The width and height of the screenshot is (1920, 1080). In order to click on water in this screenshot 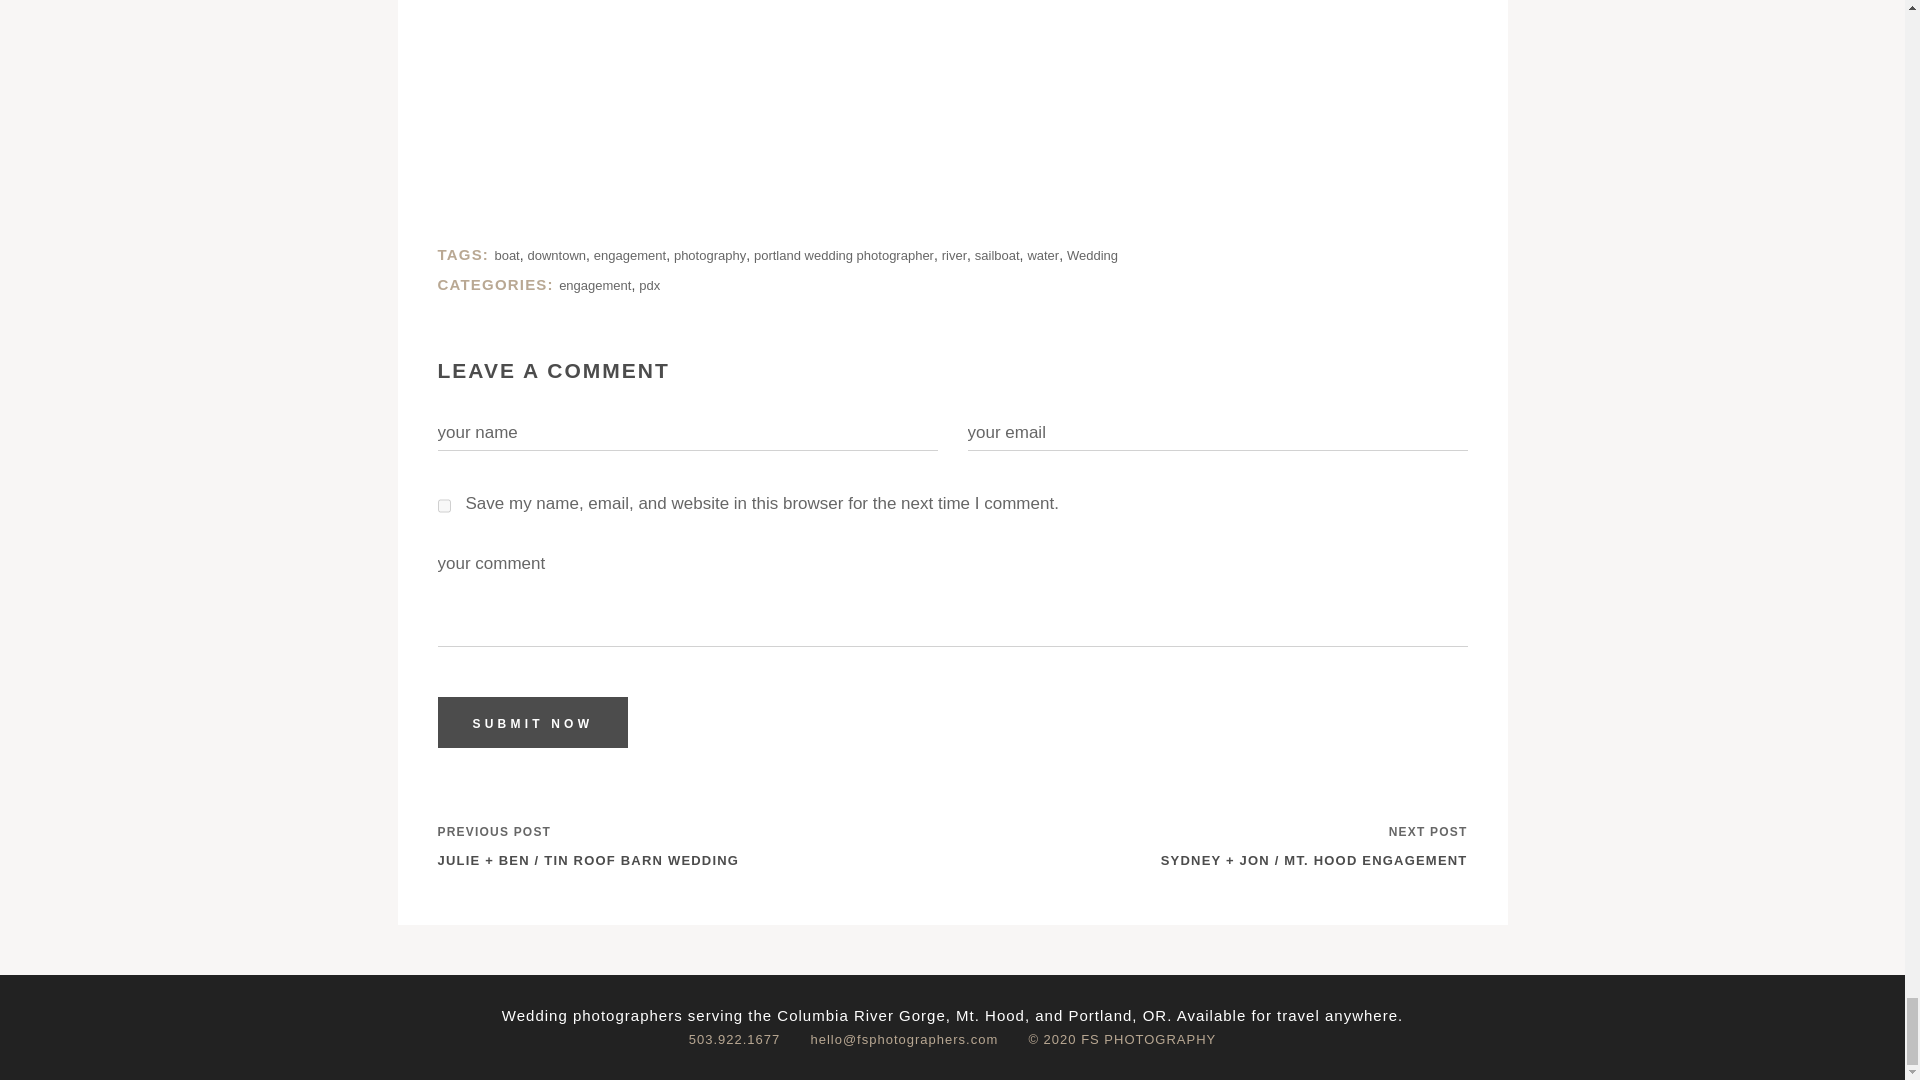, I will do `click(1043, 256)`.